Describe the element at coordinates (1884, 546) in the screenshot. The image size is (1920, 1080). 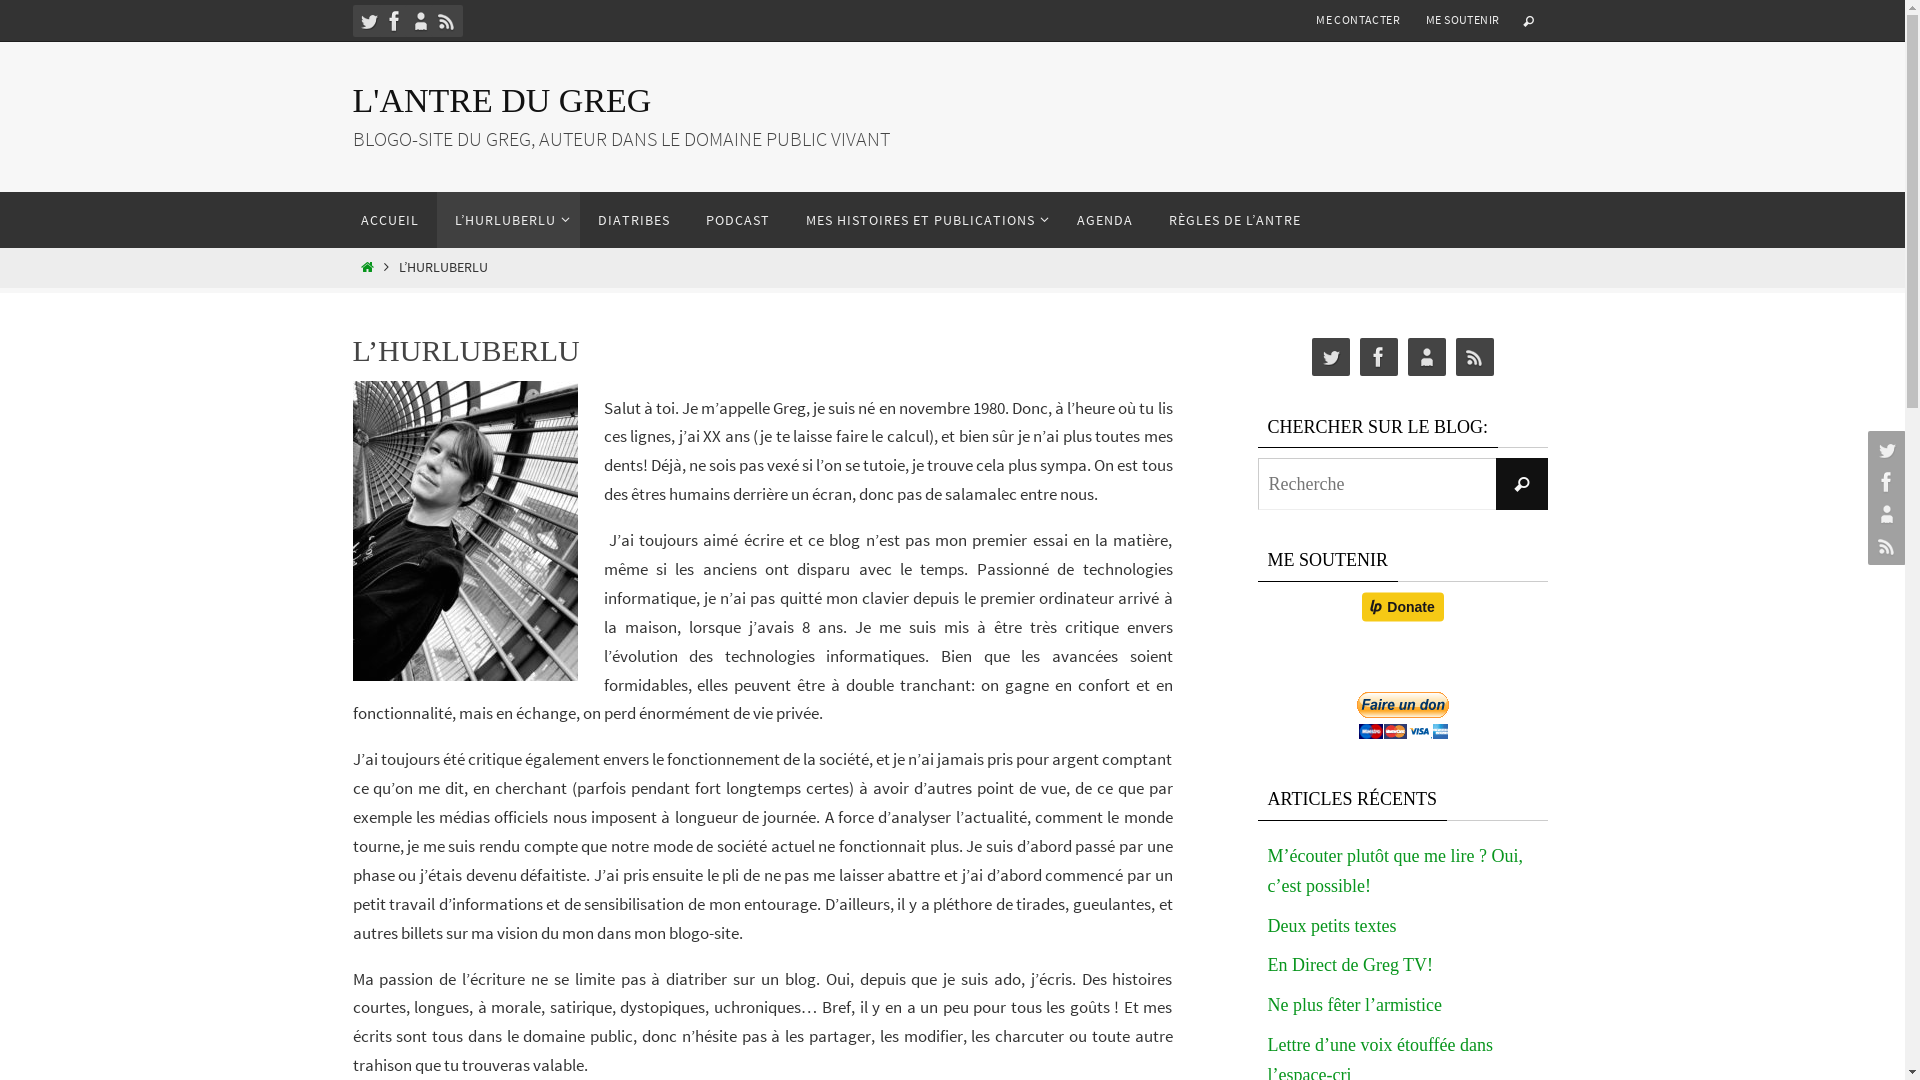
I see `RSS` at that location.